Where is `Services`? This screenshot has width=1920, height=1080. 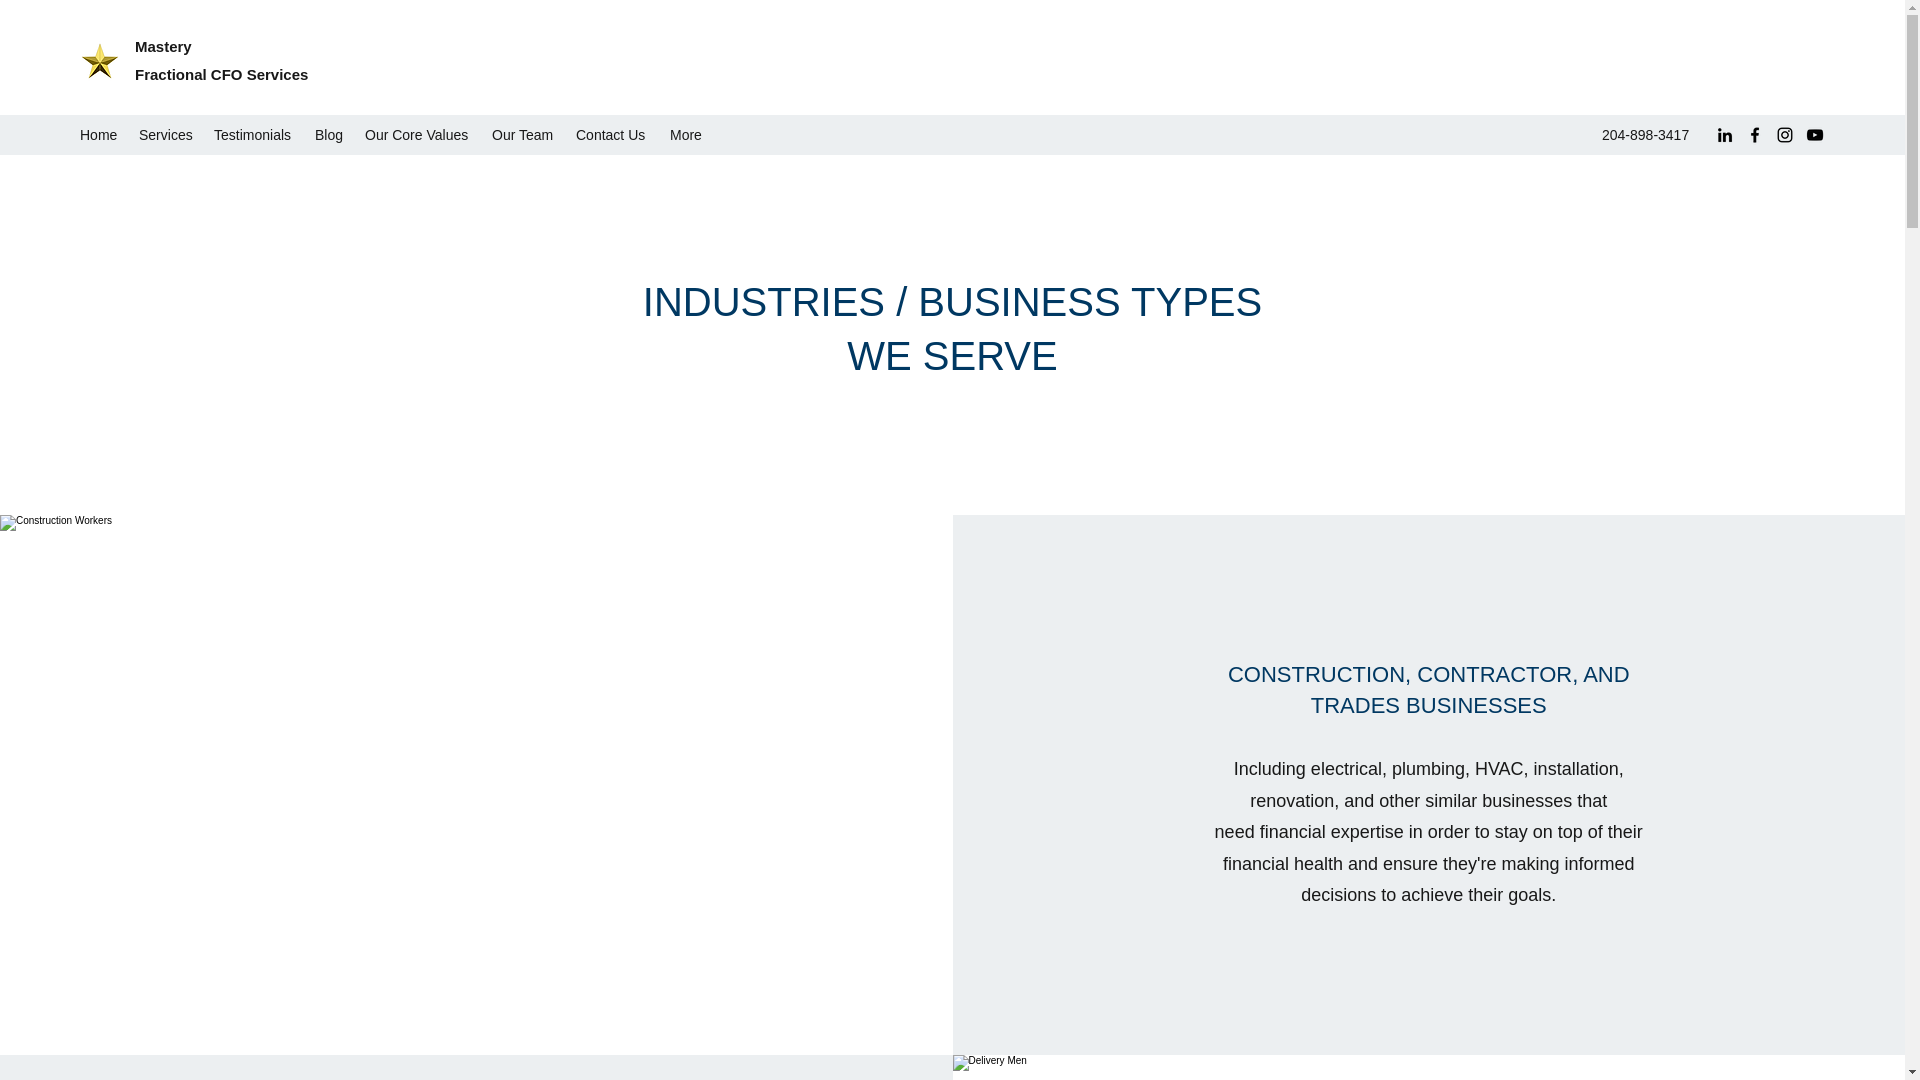
Services is located at coordinates (166, 134).